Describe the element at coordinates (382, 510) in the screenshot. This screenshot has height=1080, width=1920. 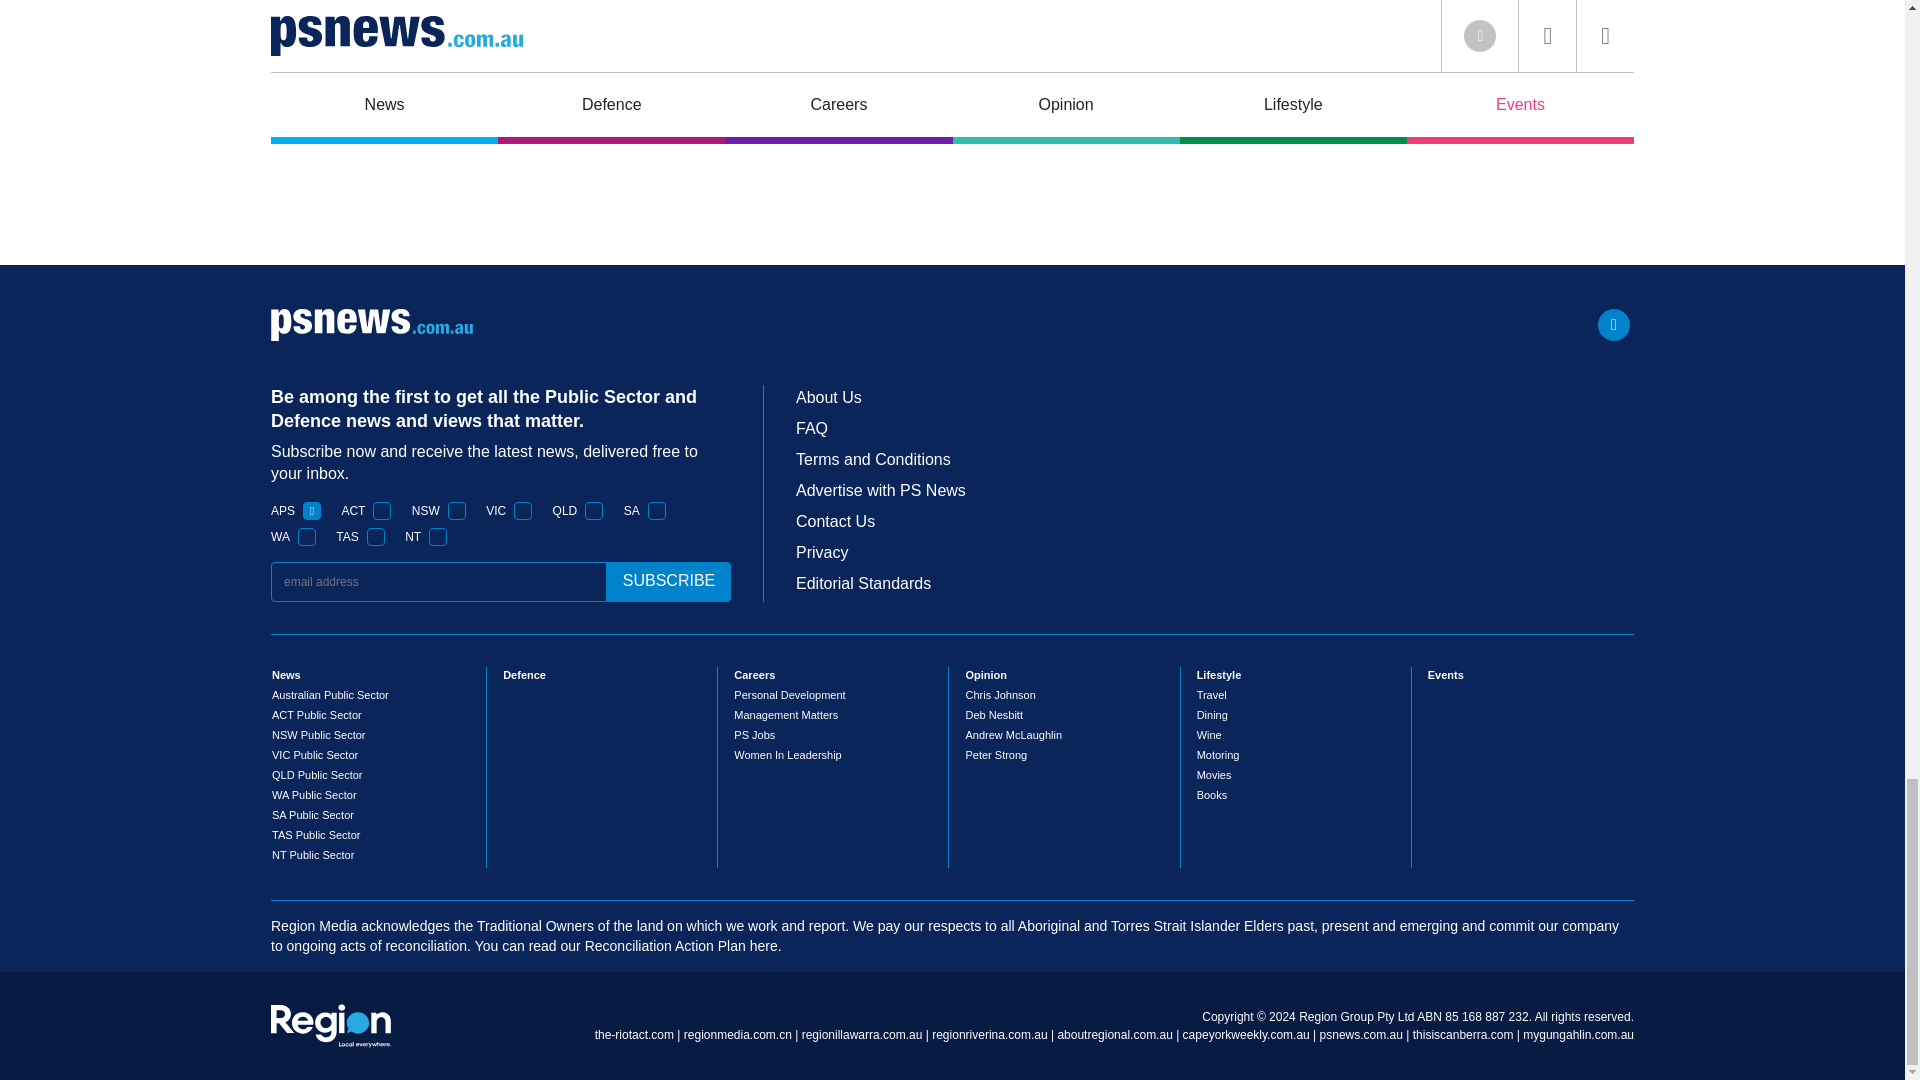
I see `1` at that location.